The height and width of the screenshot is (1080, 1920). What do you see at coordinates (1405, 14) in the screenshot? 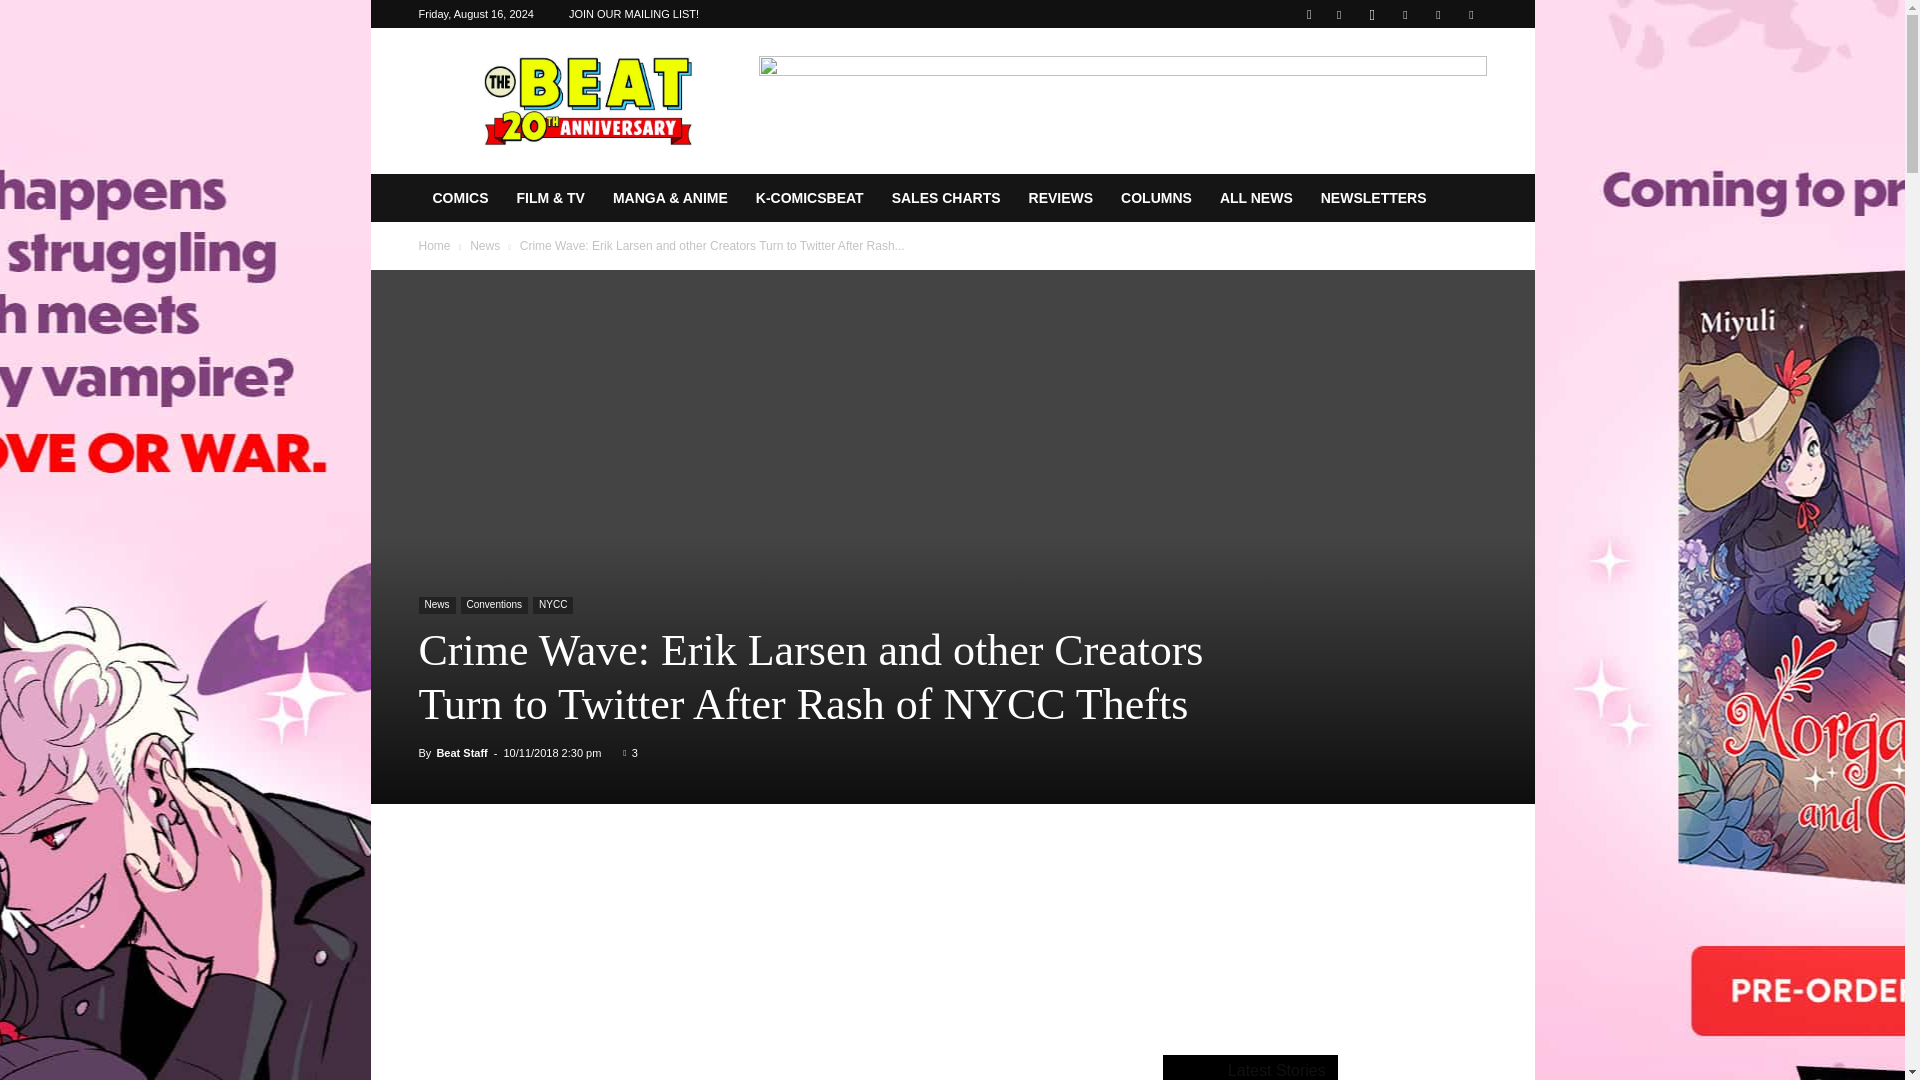
I see `RSS` at bounding box center [1405, 14].